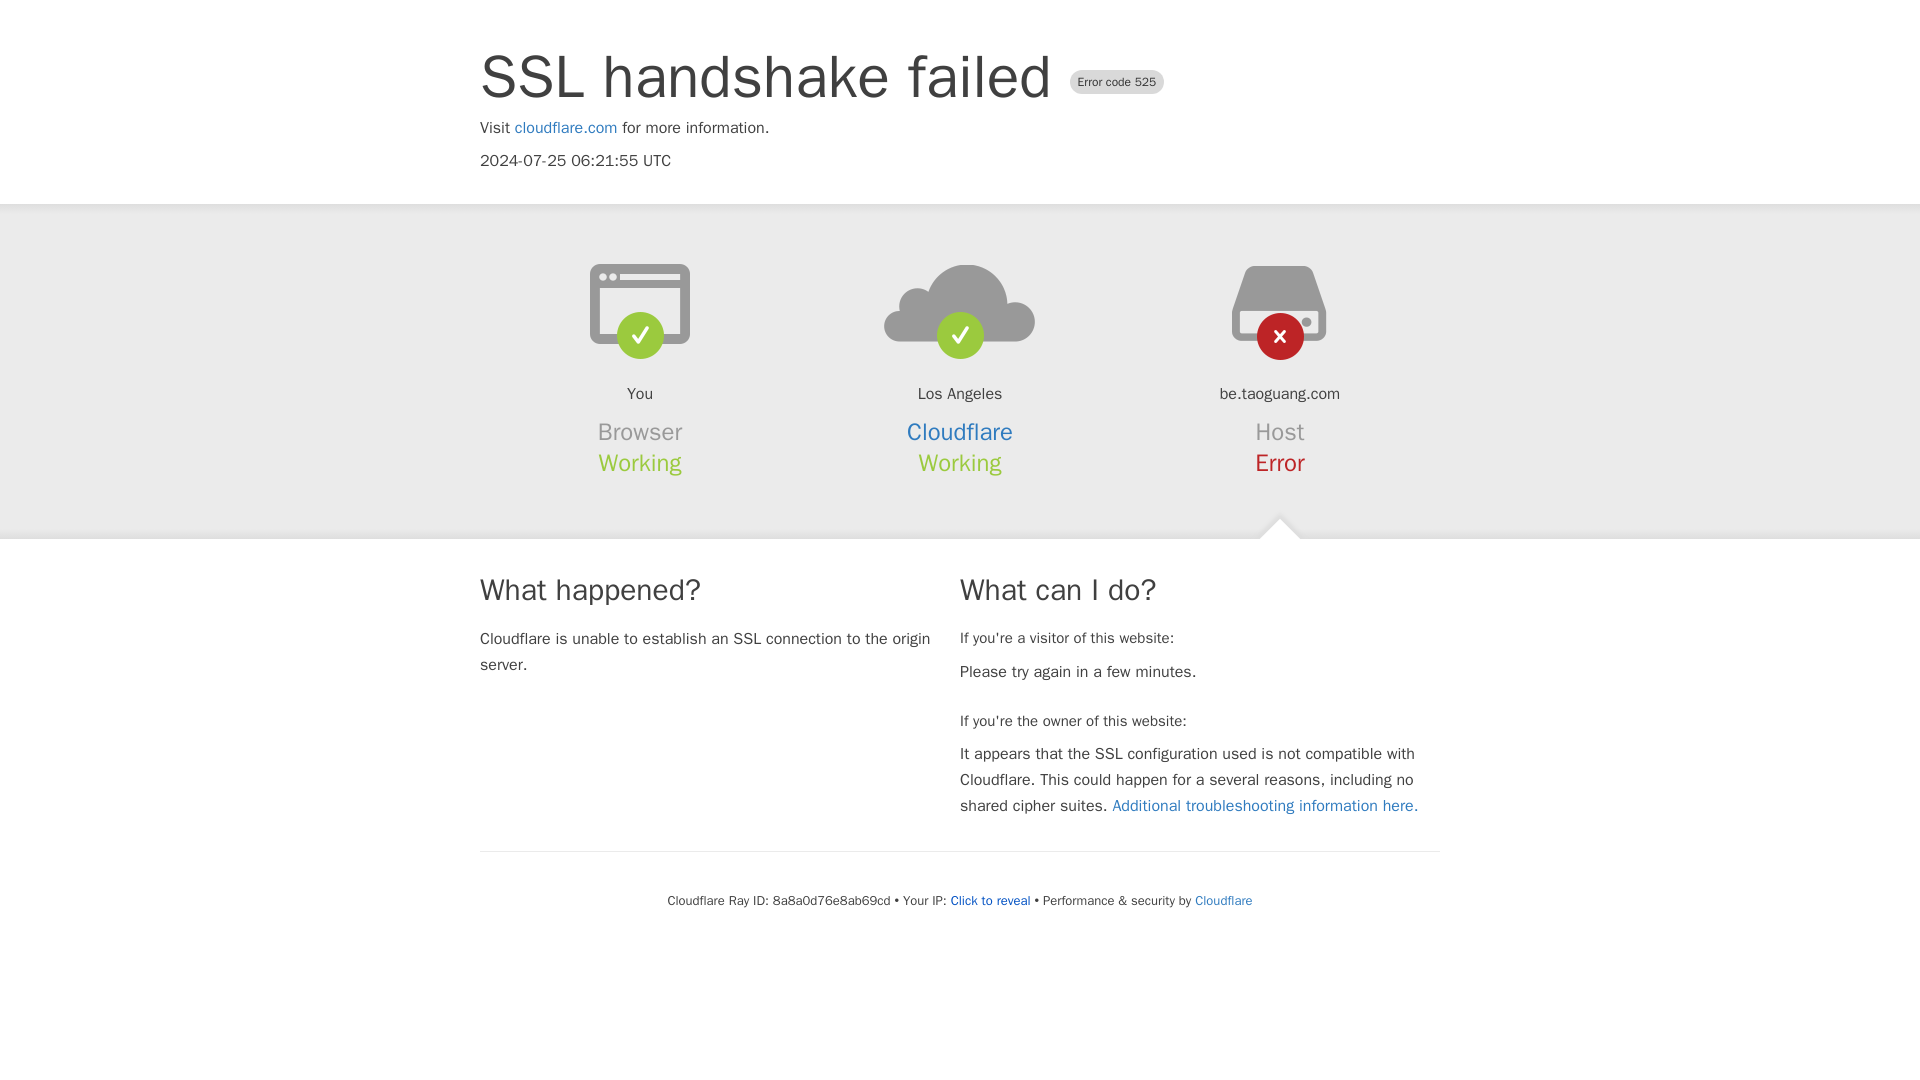 This screenshot has width=1920, height=1080. Describe the element at coordinates (1264, 806) in the screenshot. I see `Additional troubleshooting information here.` at that location.